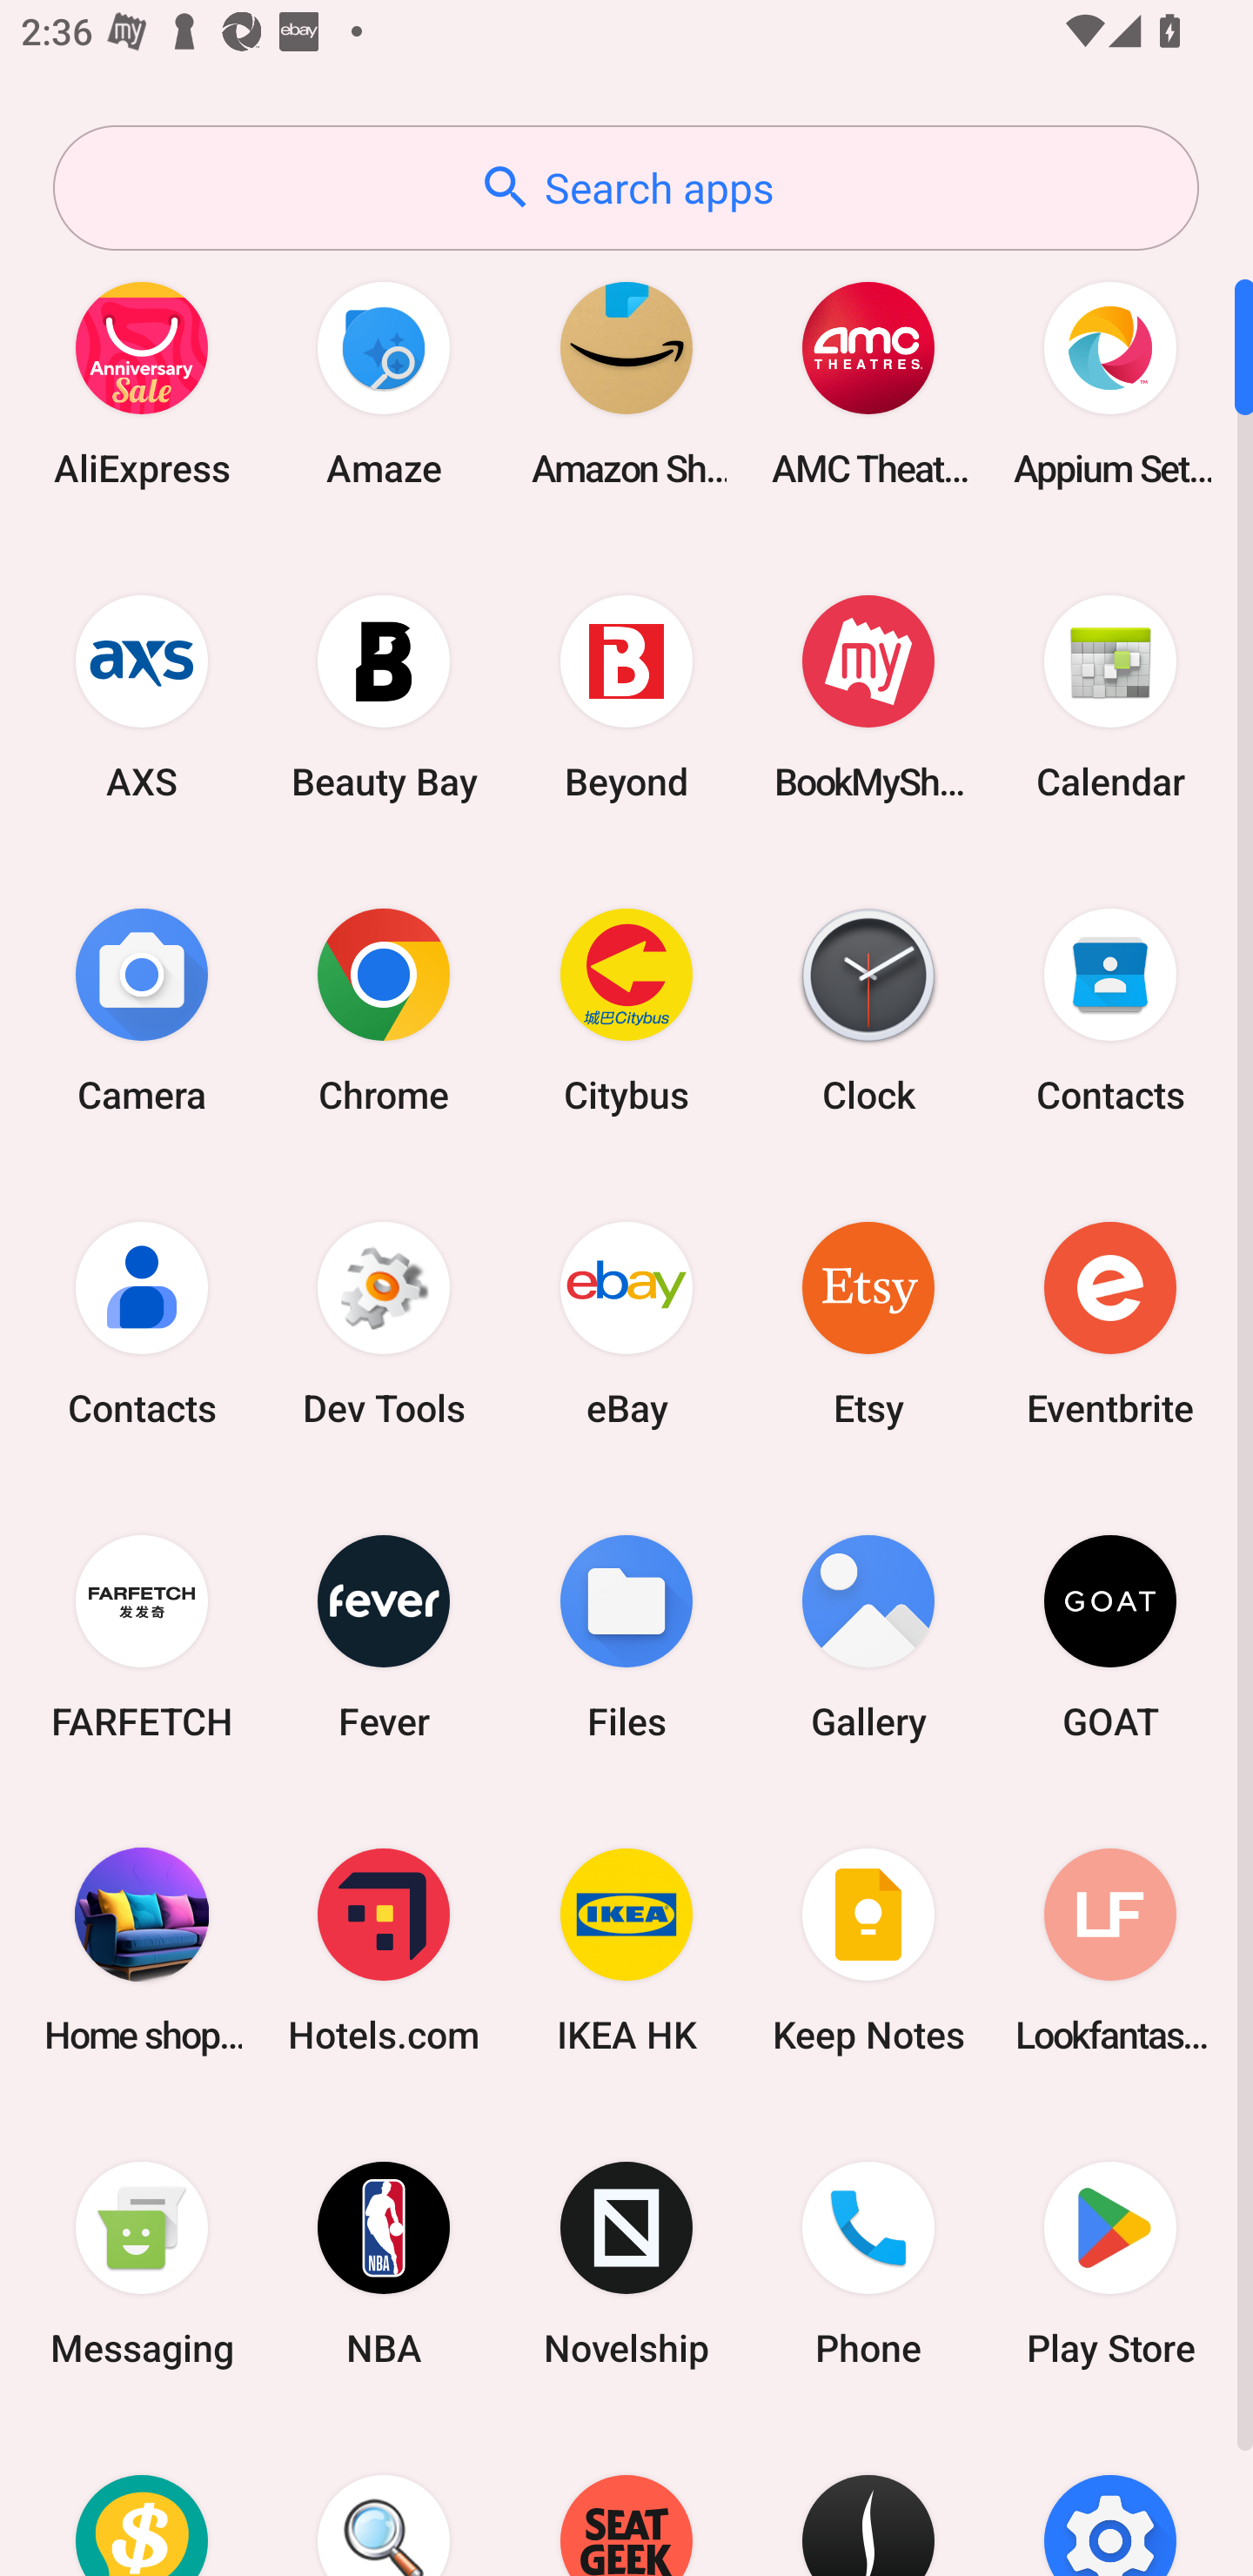 The image size is (1253, 2576). What do you see at coordinates (142, 1323) in the screenshot?
I see `Contacts` at bounding box center [142, 1323].